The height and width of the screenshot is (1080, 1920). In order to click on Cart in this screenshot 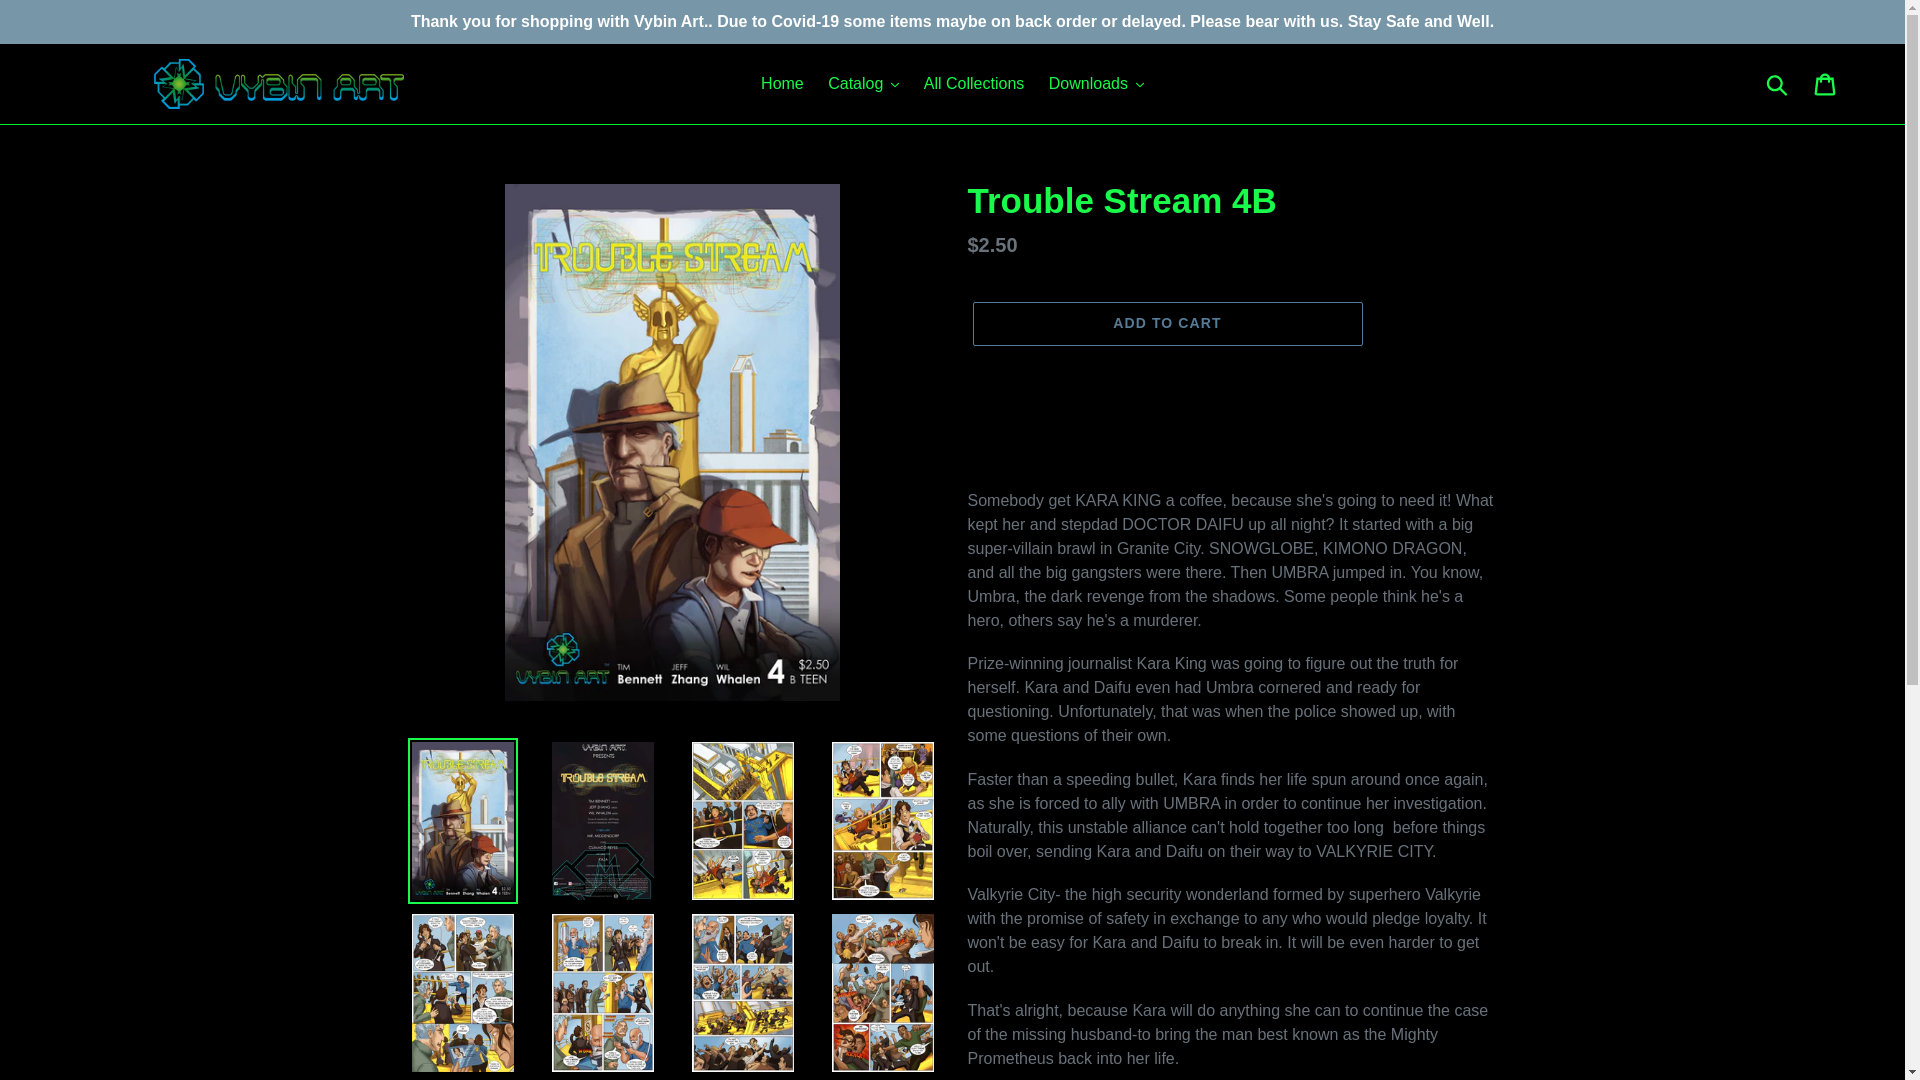, I will do `click(1826, 83)`.